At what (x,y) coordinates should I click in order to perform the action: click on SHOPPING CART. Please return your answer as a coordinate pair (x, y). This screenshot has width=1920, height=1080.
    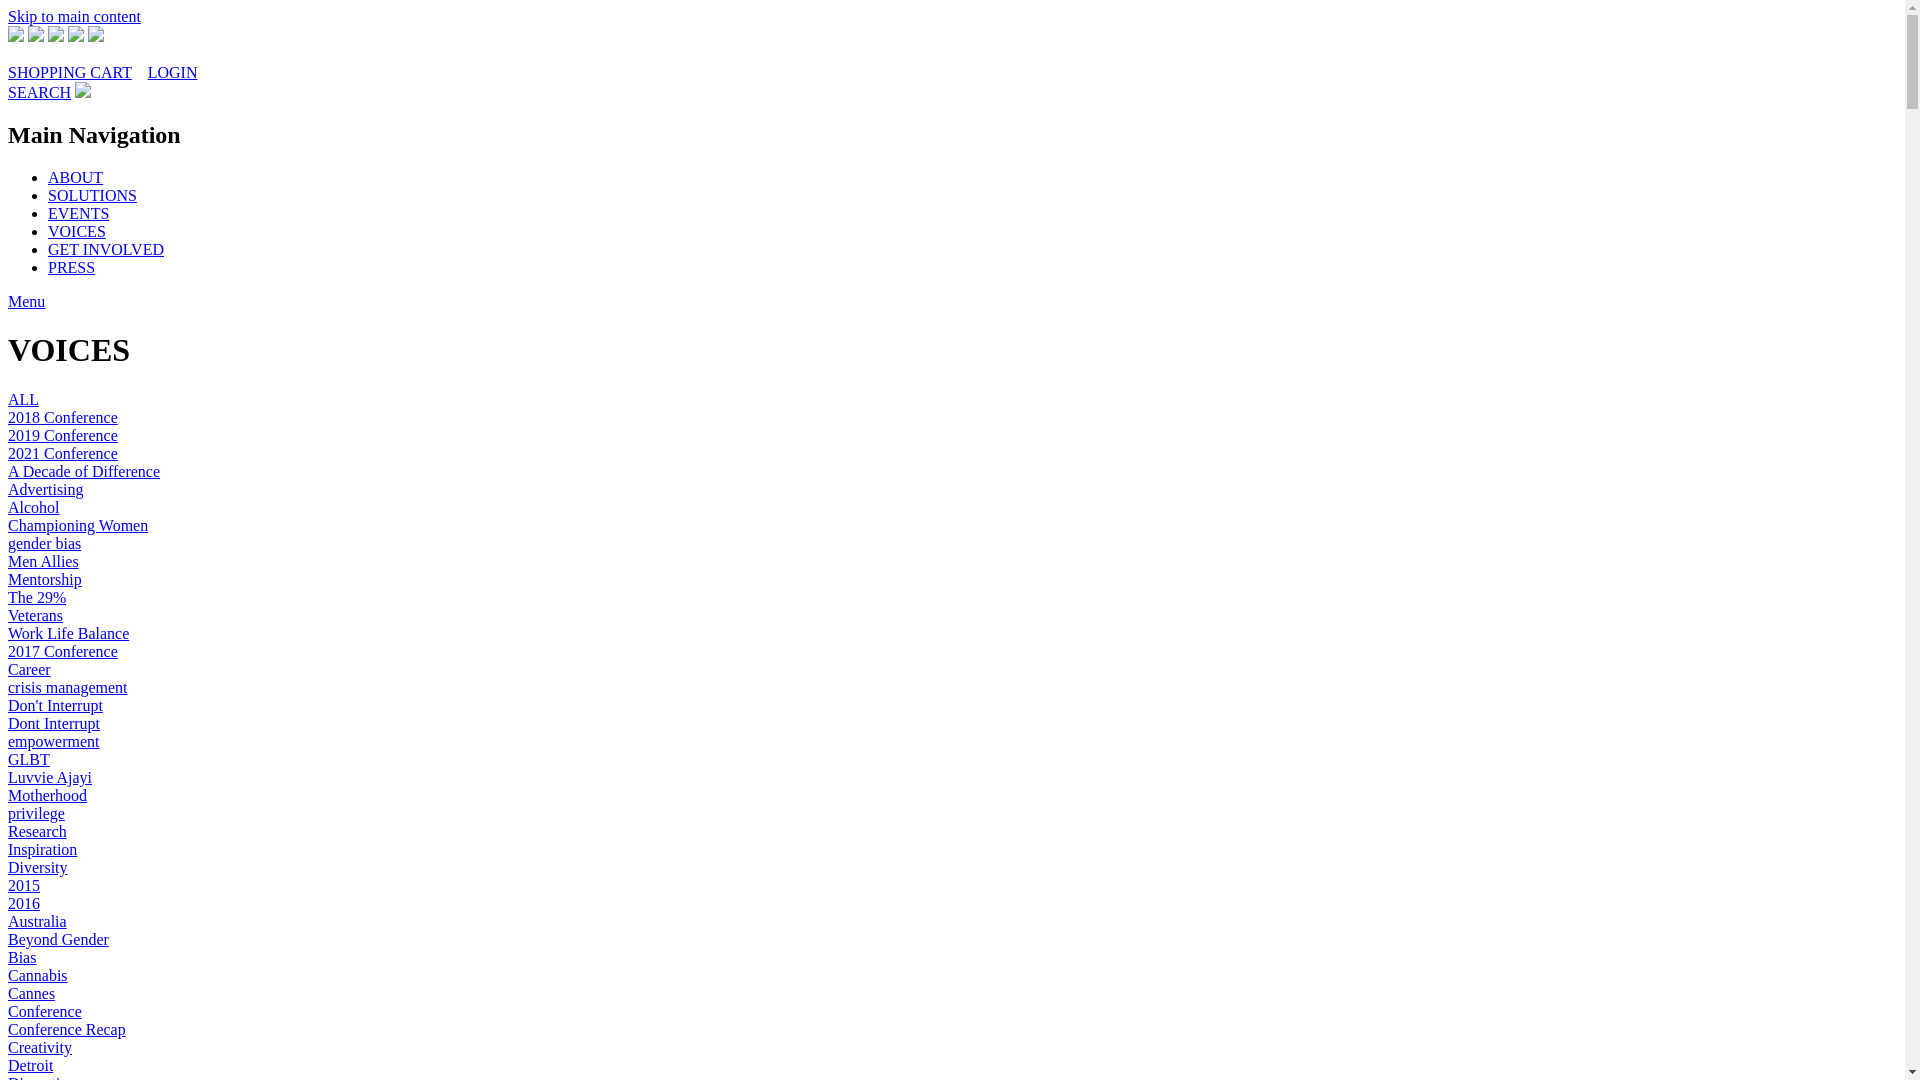
    Looking at the image, I should click on (70, 72).